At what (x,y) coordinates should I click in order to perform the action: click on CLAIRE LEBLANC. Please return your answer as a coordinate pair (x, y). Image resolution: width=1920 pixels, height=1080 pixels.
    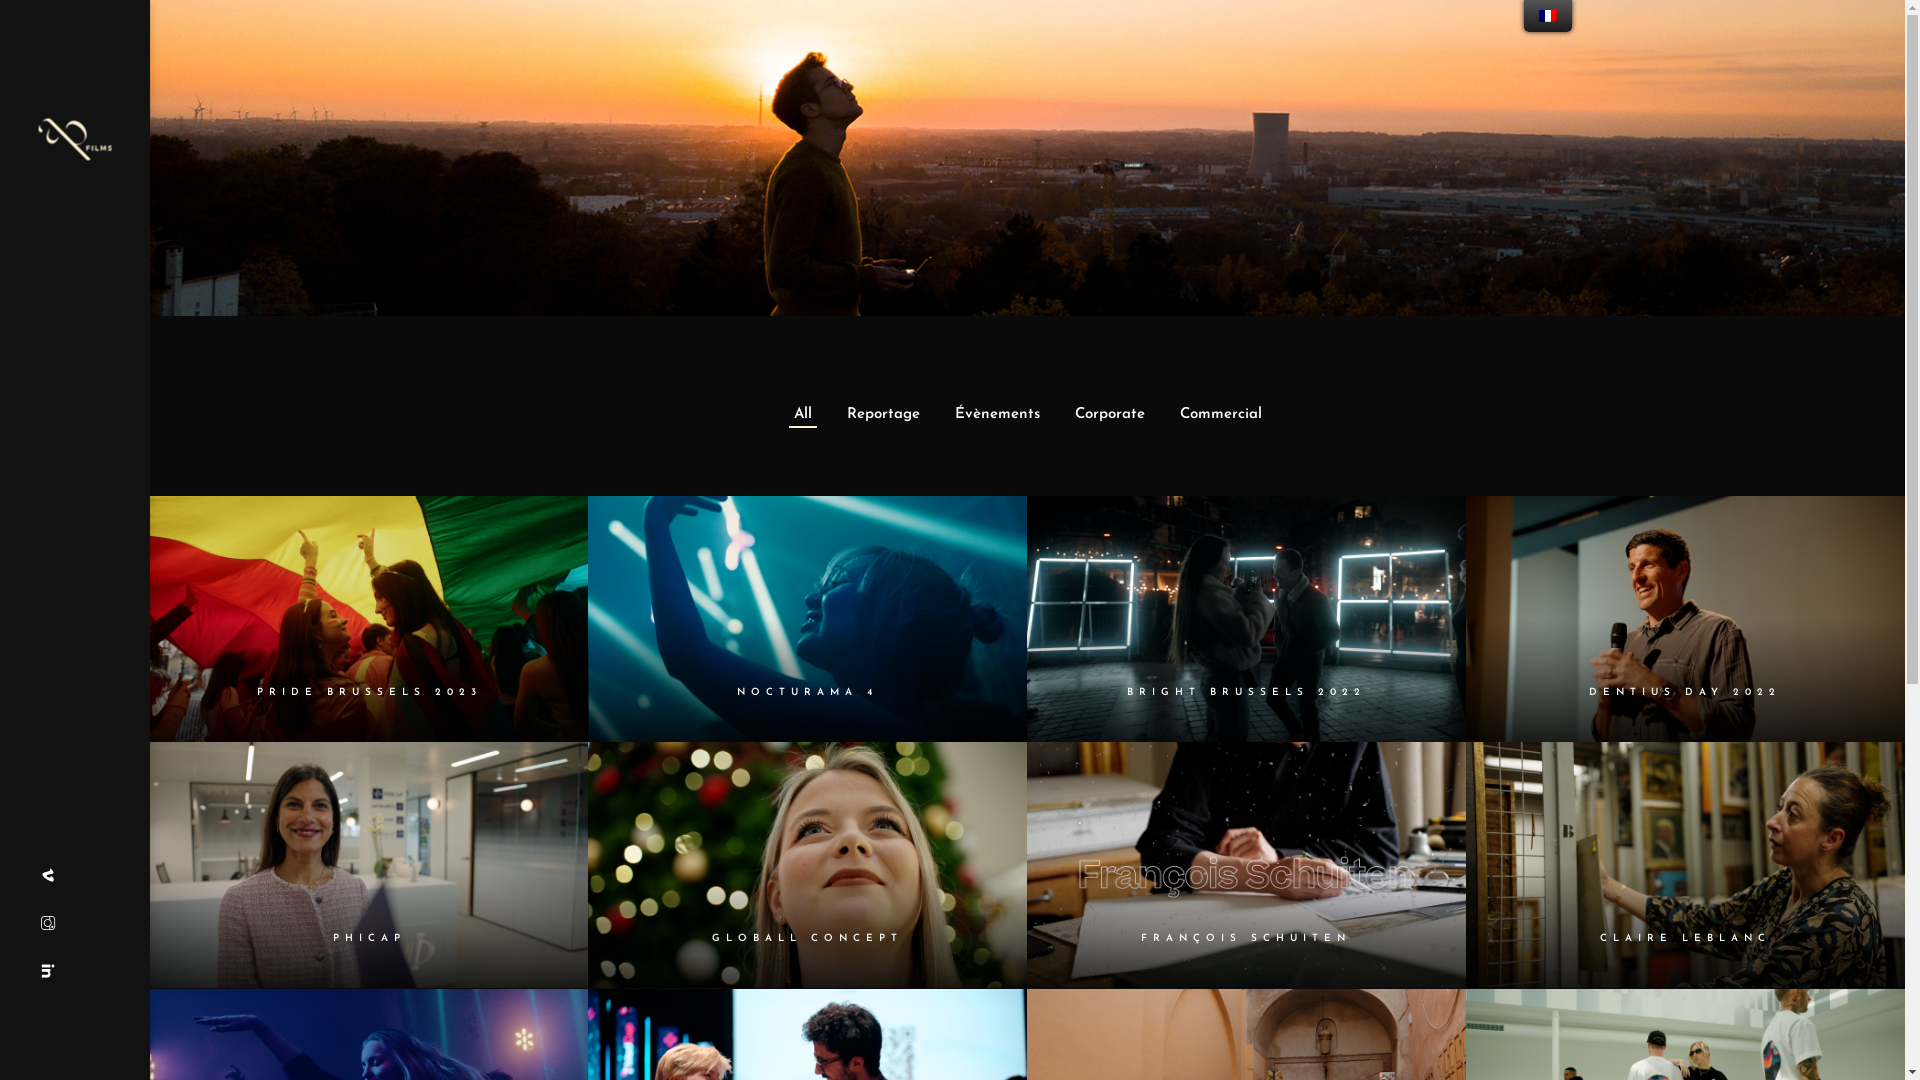
    Looking at the image, I should click on (1686, 938).